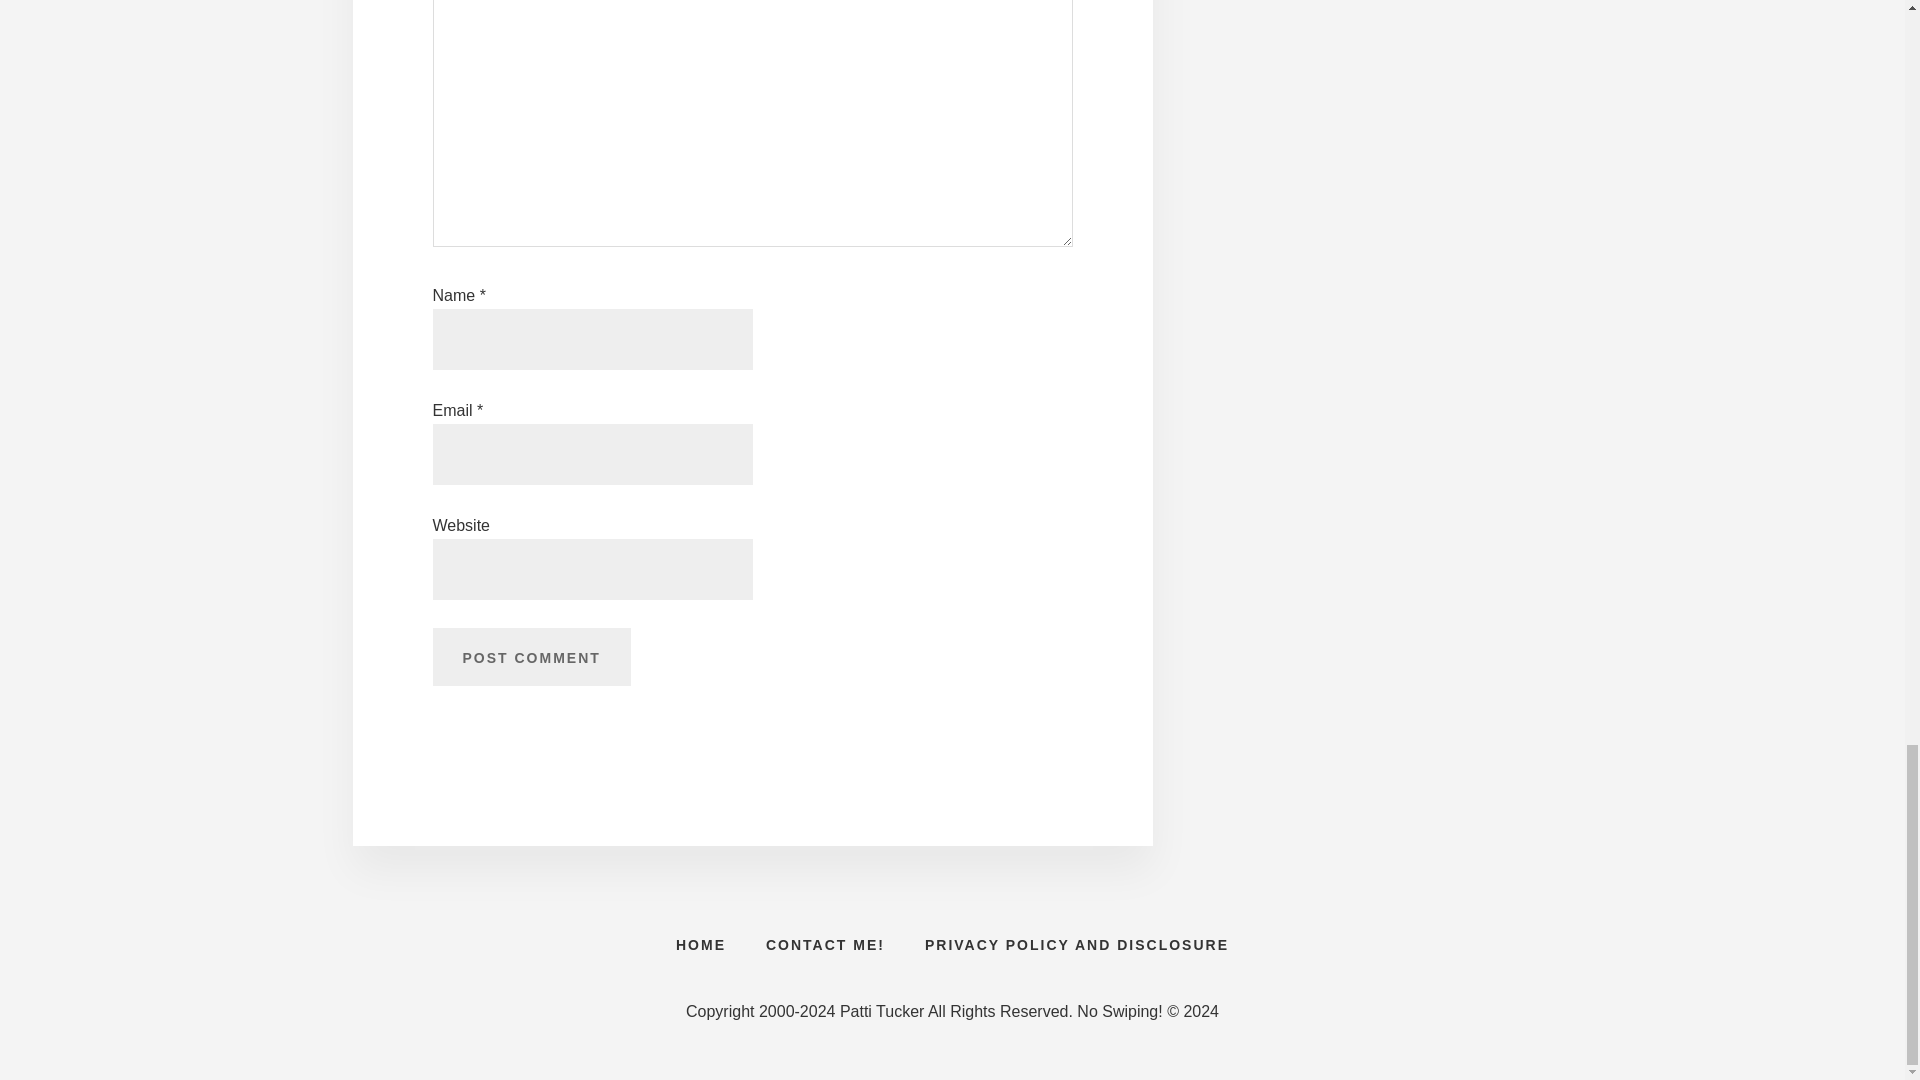  What do you see at coordinates (530, 656) in the screenshot?
I see `Post Comment` at bounding box center [530, 656].